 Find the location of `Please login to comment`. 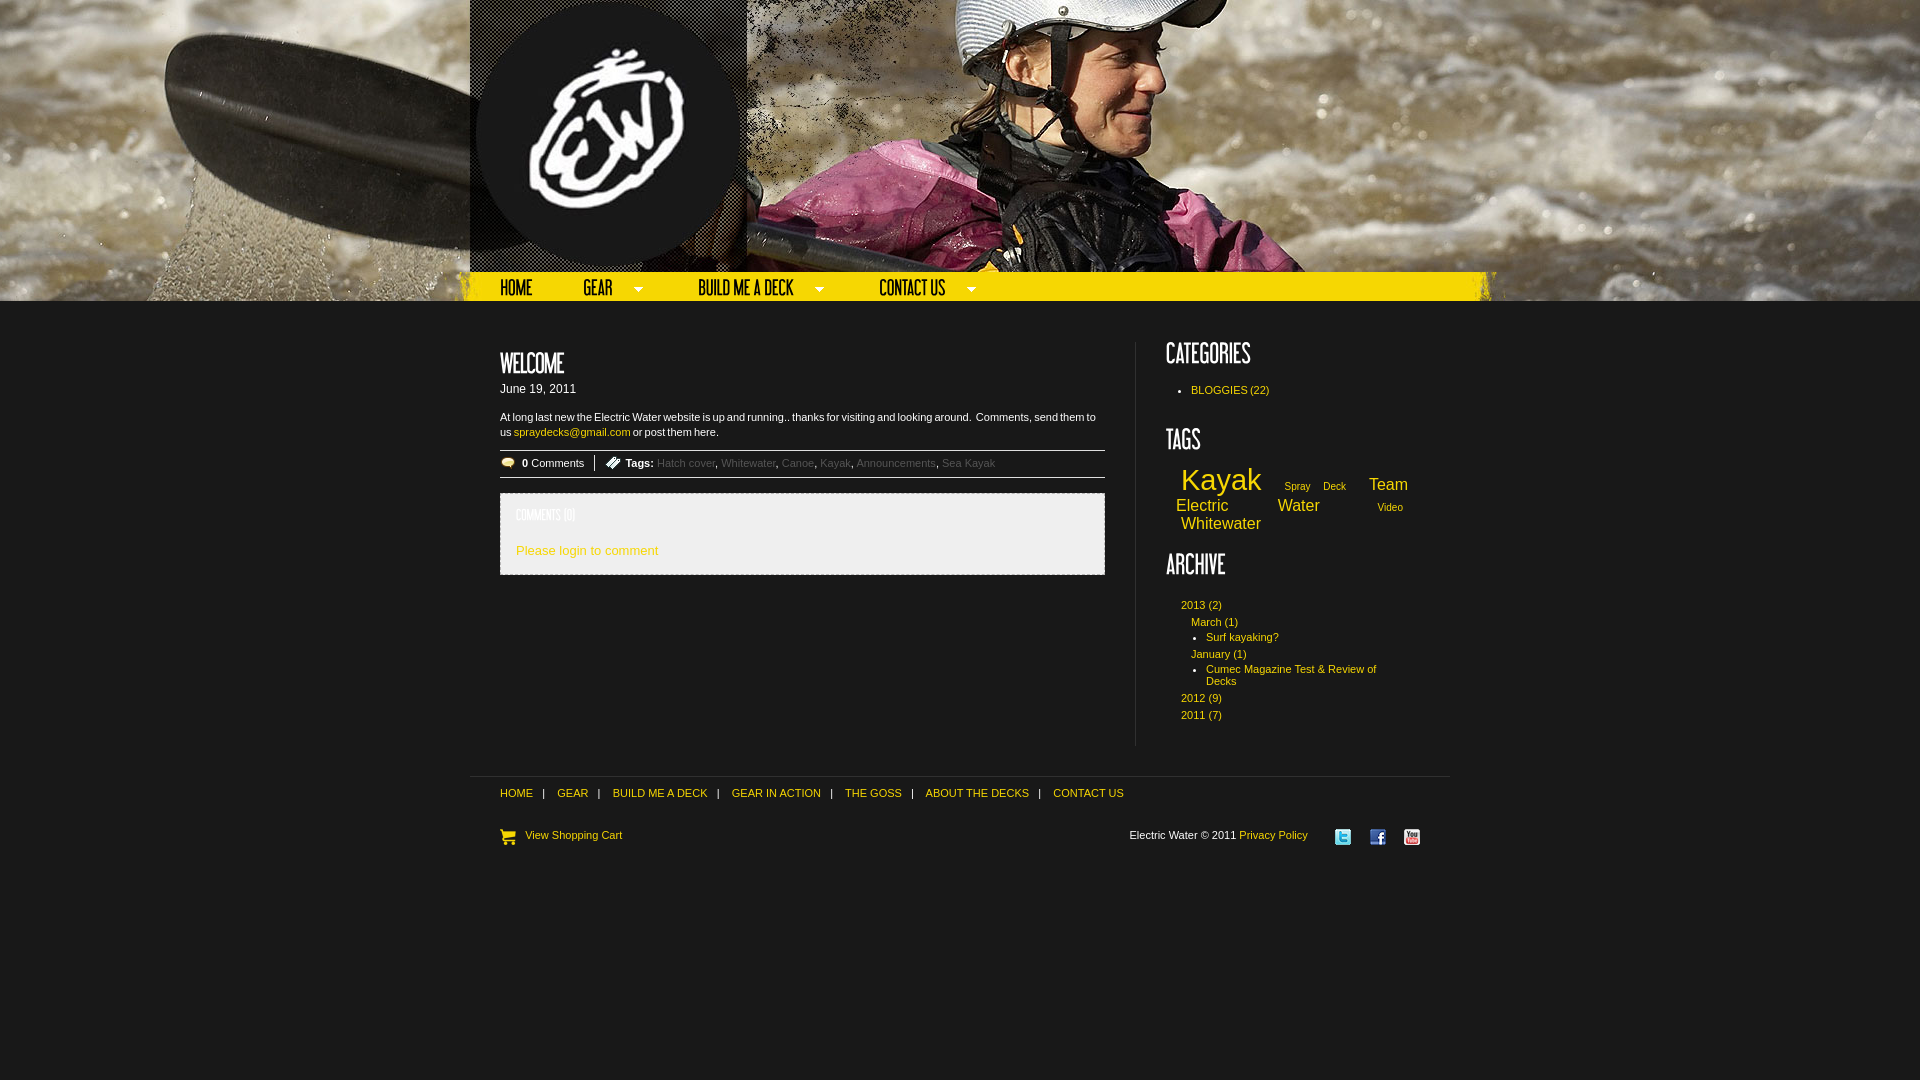

Please login to comment is located at coordinates (587, 550).